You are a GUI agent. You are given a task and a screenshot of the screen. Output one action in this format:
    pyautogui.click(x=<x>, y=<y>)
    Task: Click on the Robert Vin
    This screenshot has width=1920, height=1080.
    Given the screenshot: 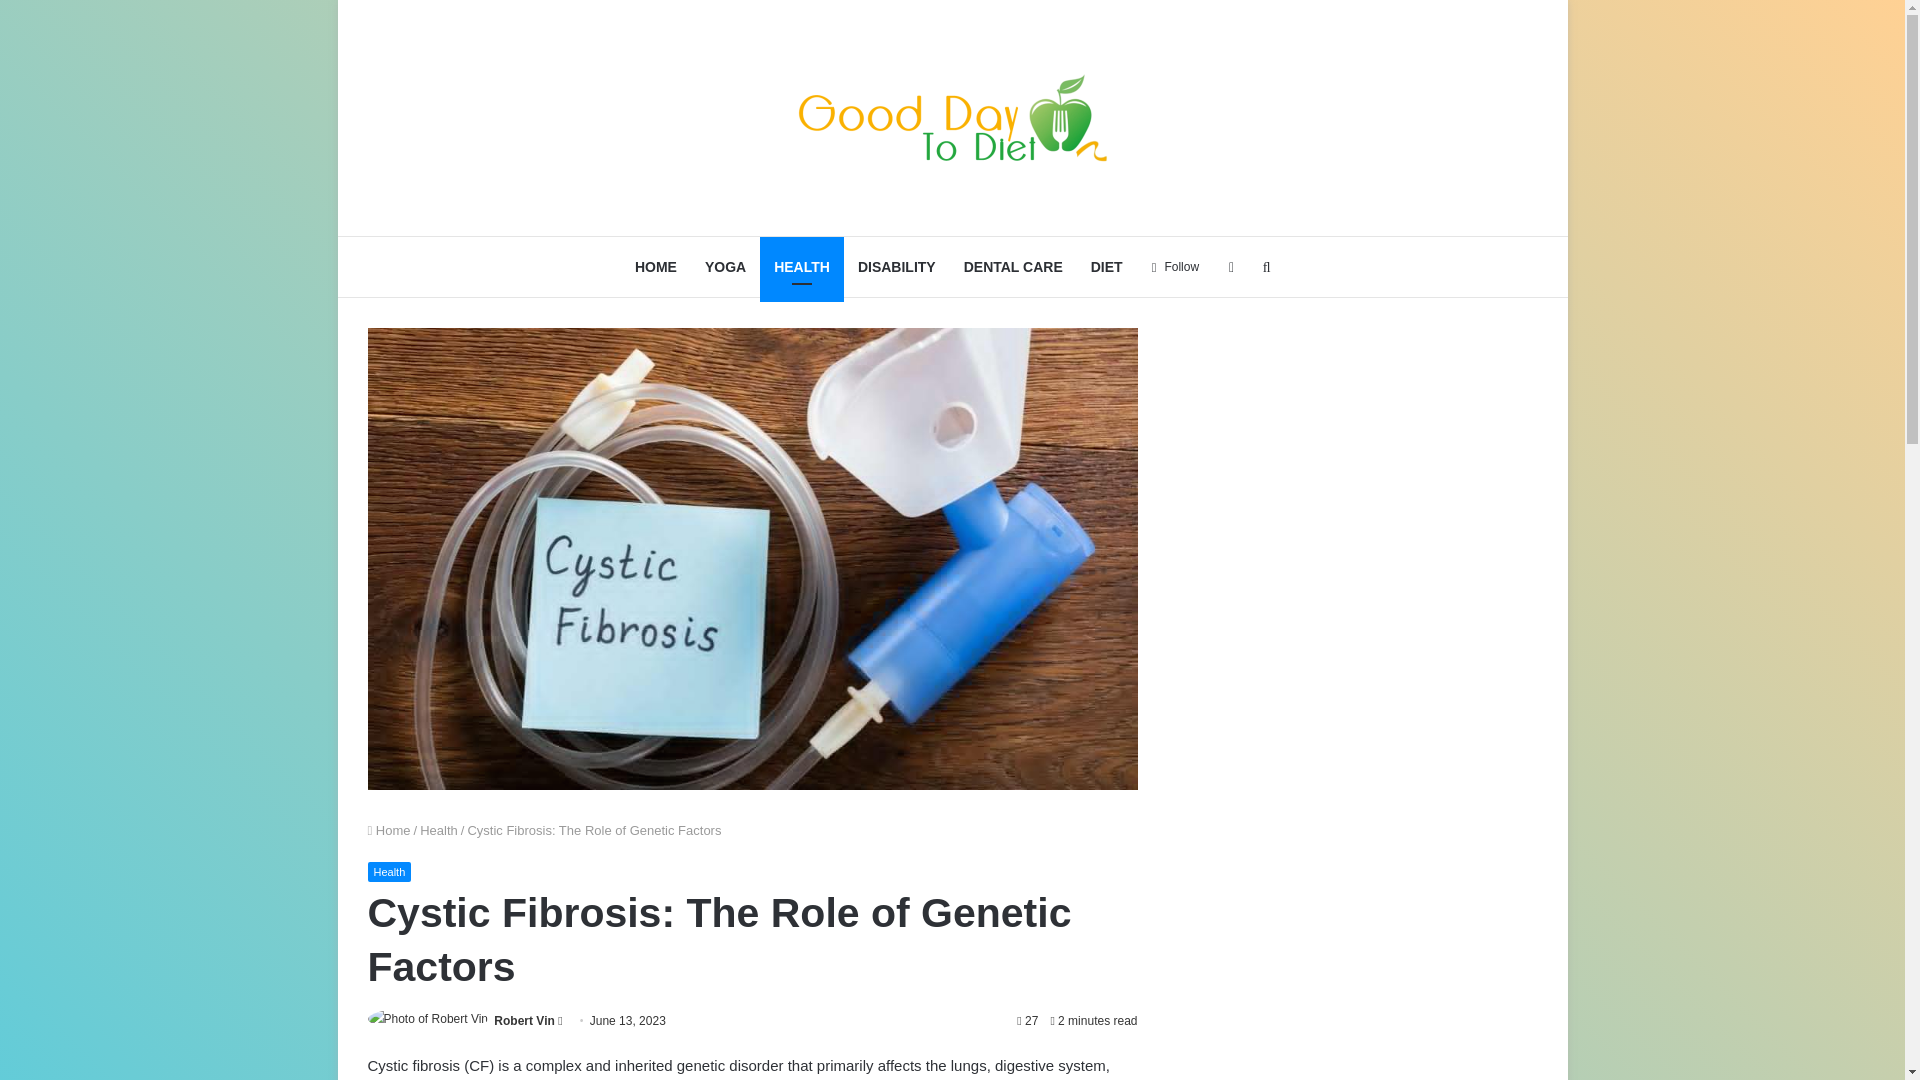 What is the action you would take?
    pyautogui.click(x=524, y=1021)
    